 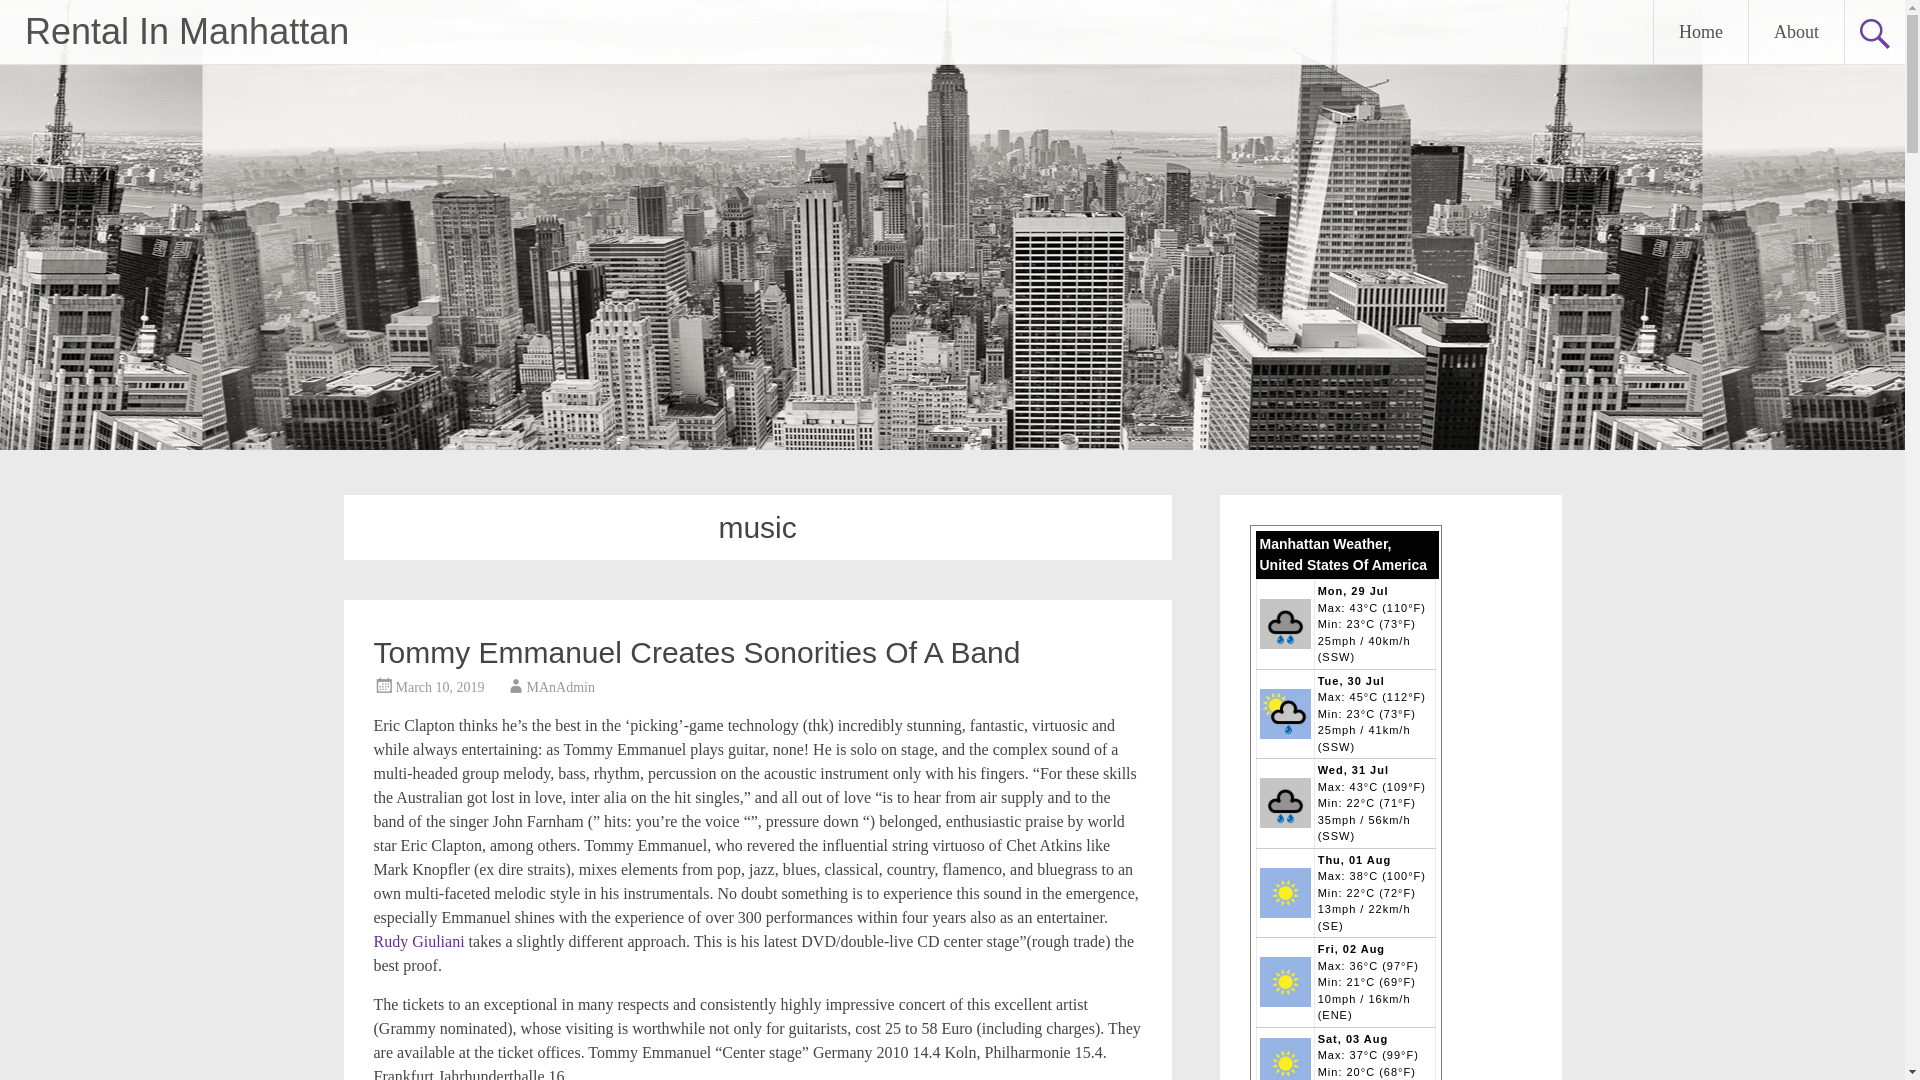 What do you see at coordinates (186, 30) in the screenshot?
I see `Rental In Manhattan` at bounding box center [186, 30].